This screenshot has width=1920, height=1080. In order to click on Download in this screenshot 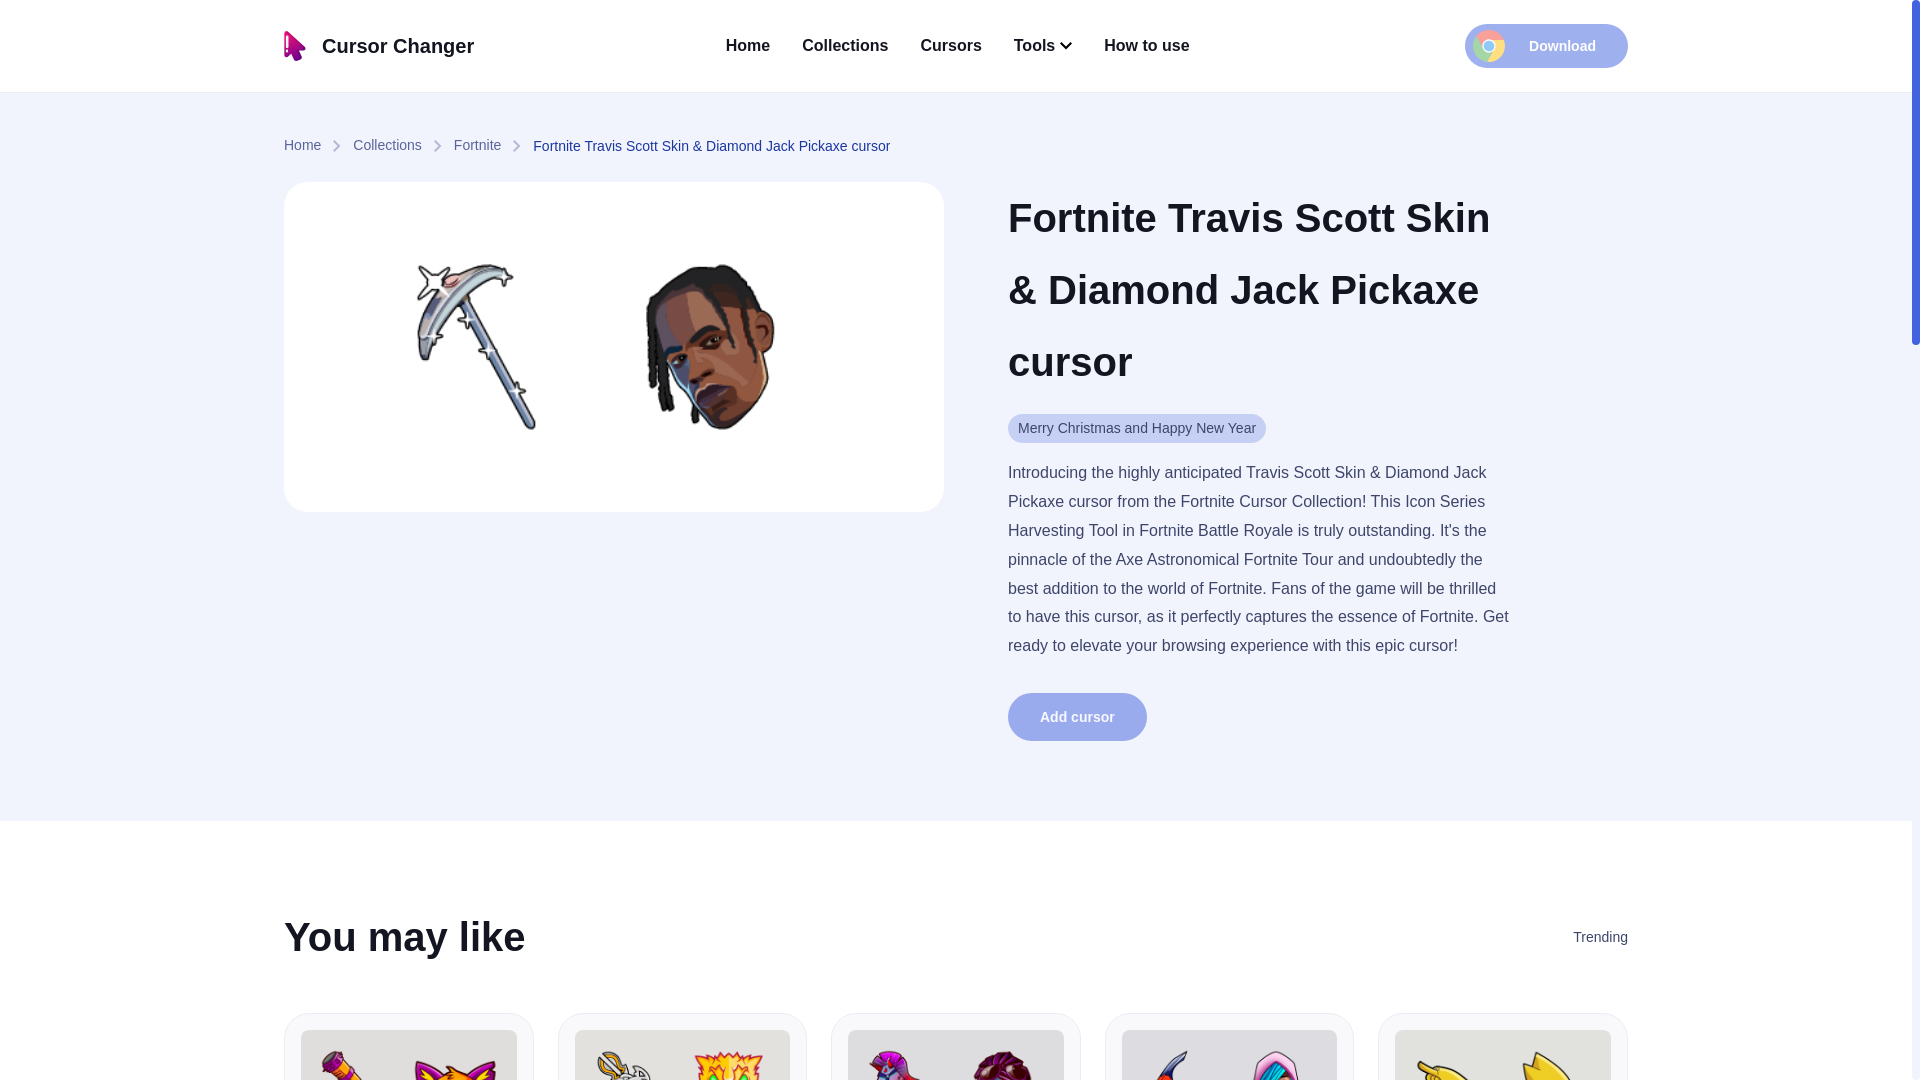, I will do `click(1546, 46)`.